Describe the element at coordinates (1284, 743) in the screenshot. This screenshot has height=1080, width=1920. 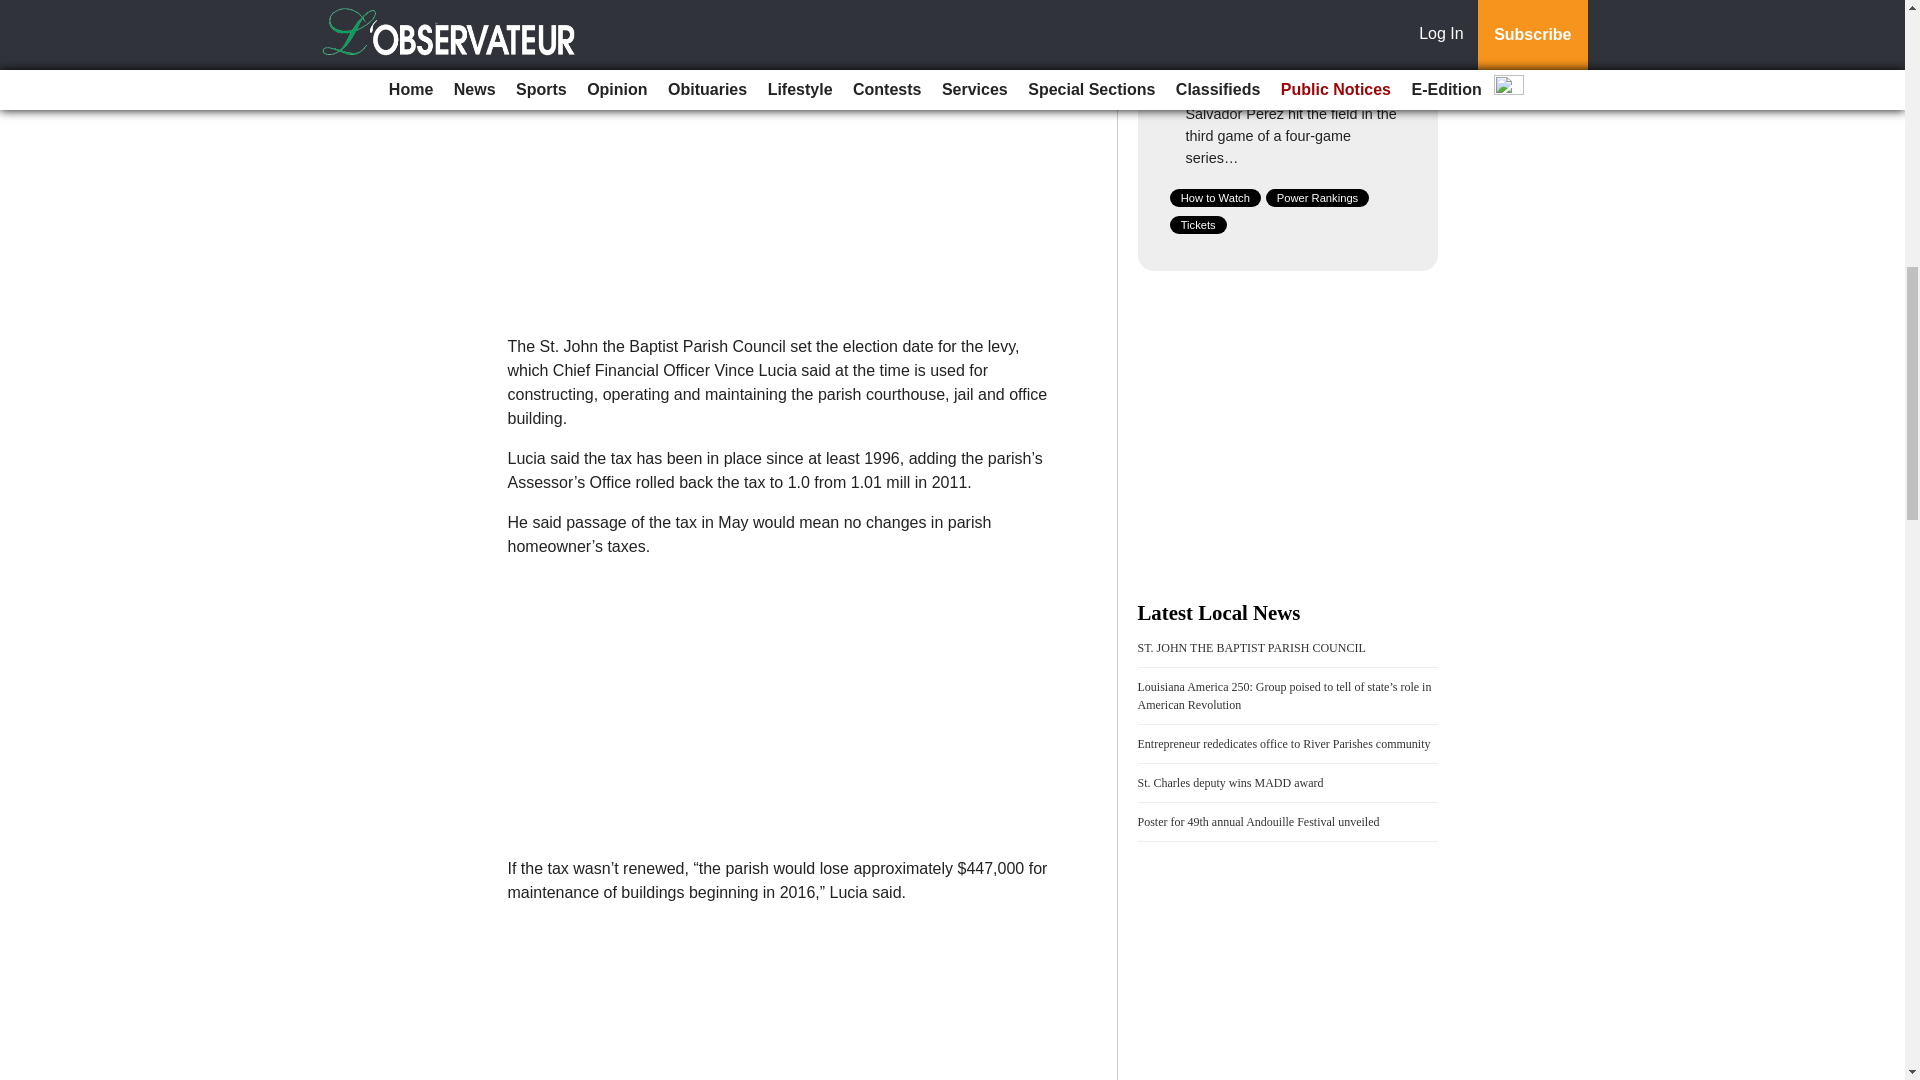
I see `Entrepreneur rededicates office to River Parishes community` at that location.